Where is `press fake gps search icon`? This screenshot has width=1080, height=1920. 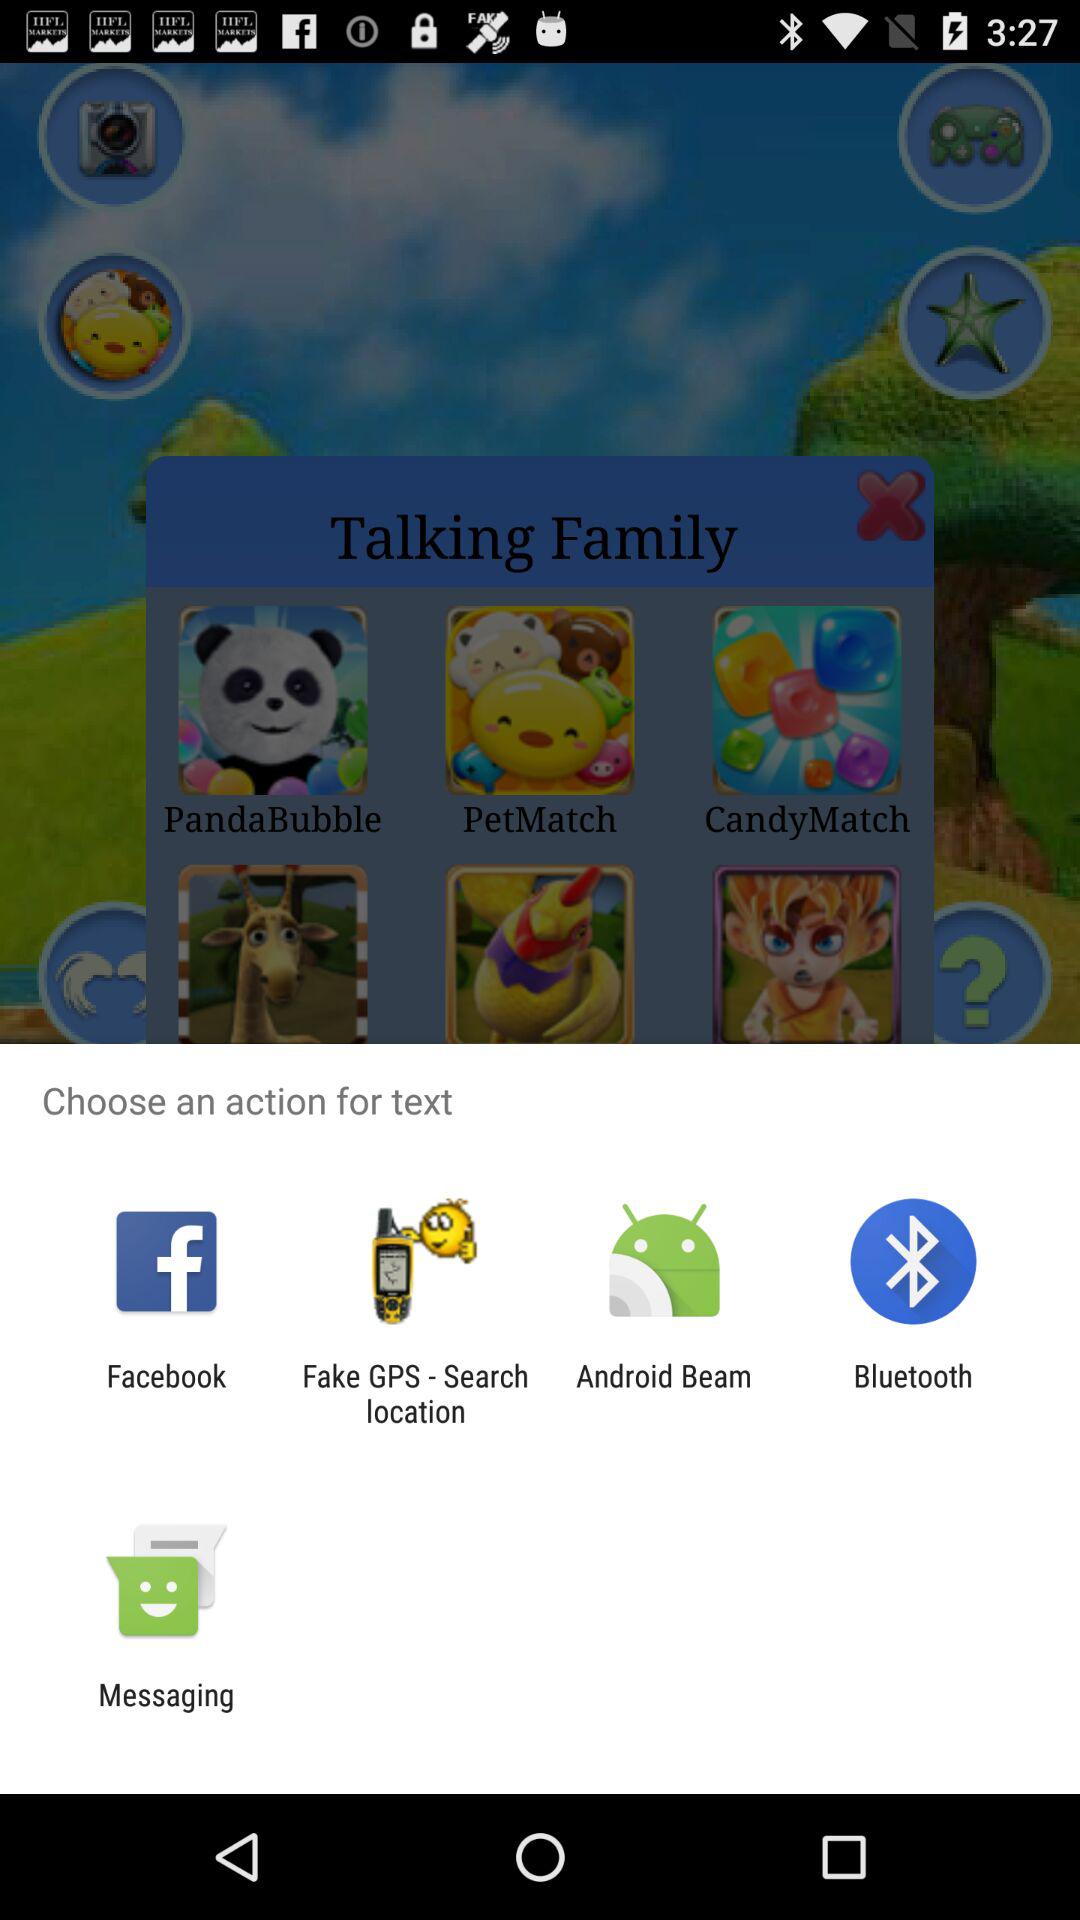 press fake gps search icon is located at coordinates (415, 1393).